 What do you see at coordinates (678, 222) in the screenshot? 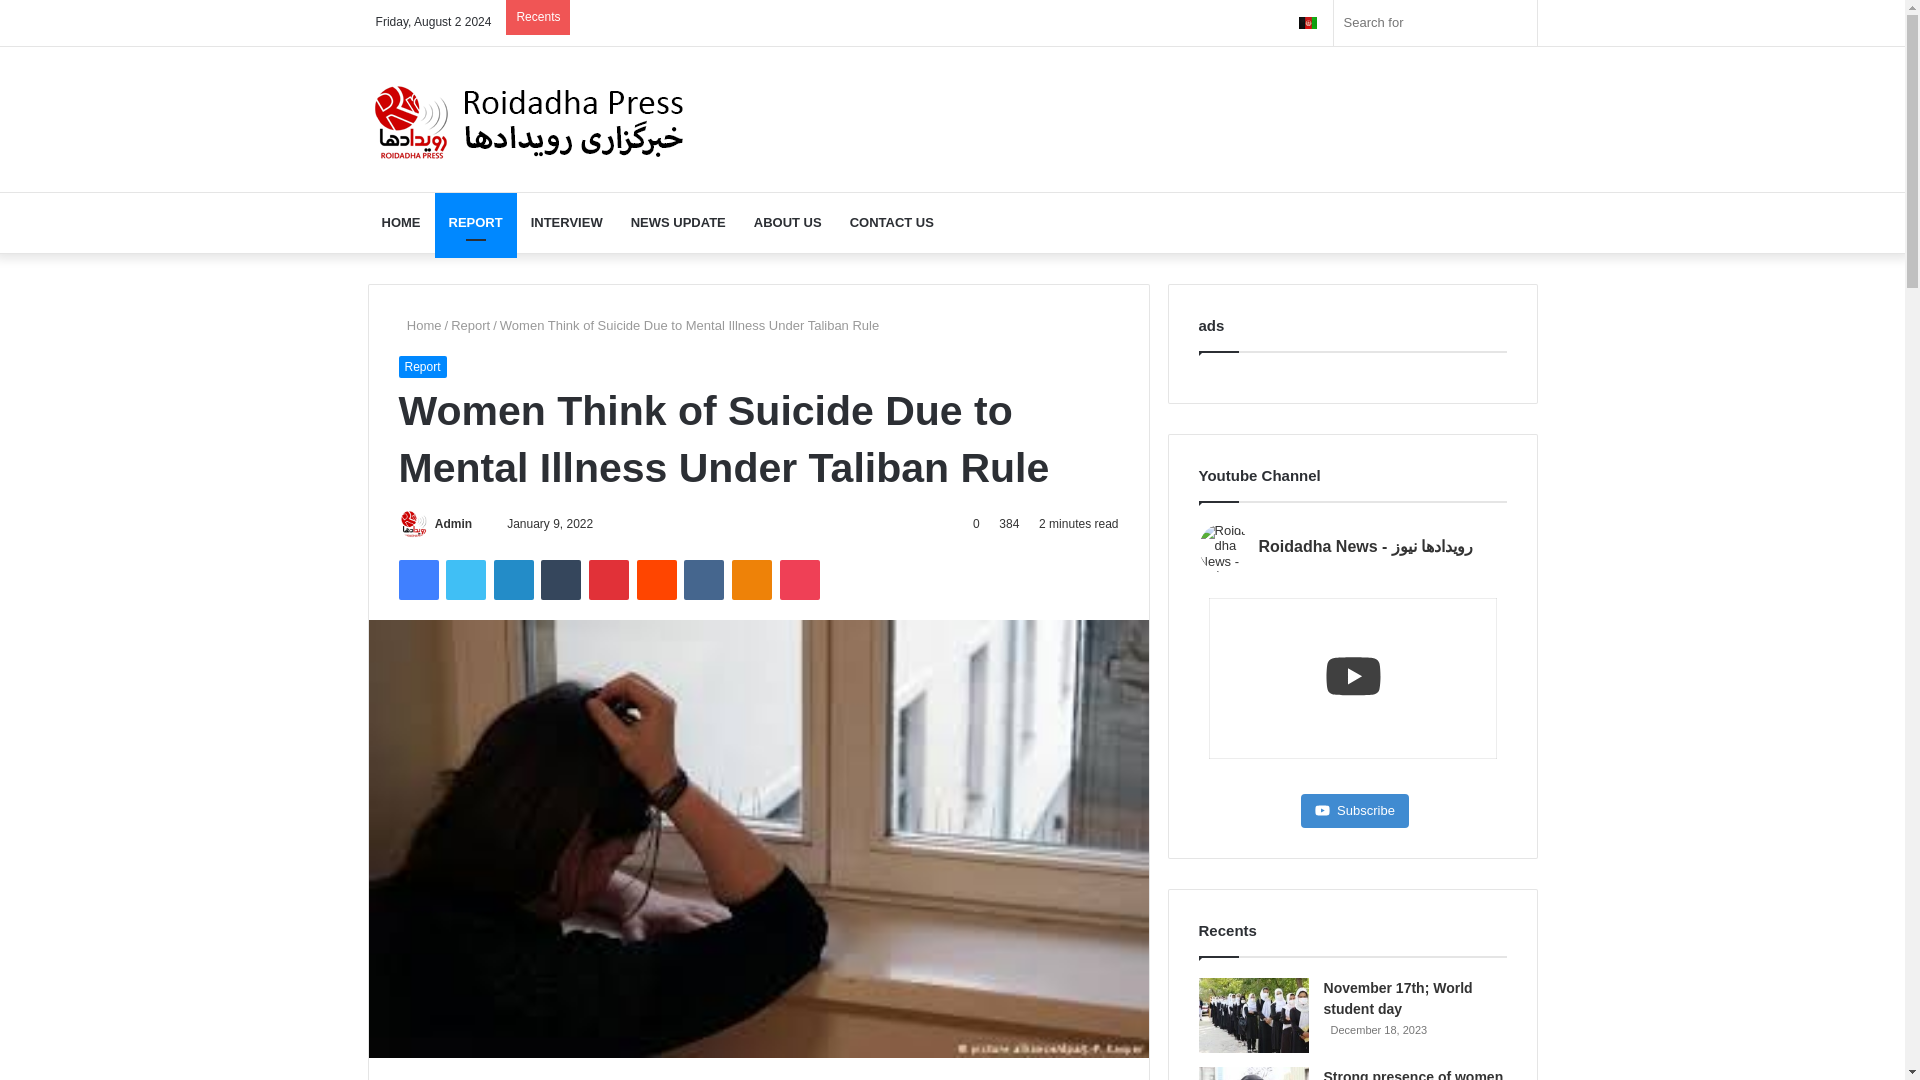
I see `NEWS UPDATE` at bounding box center [678, 222].